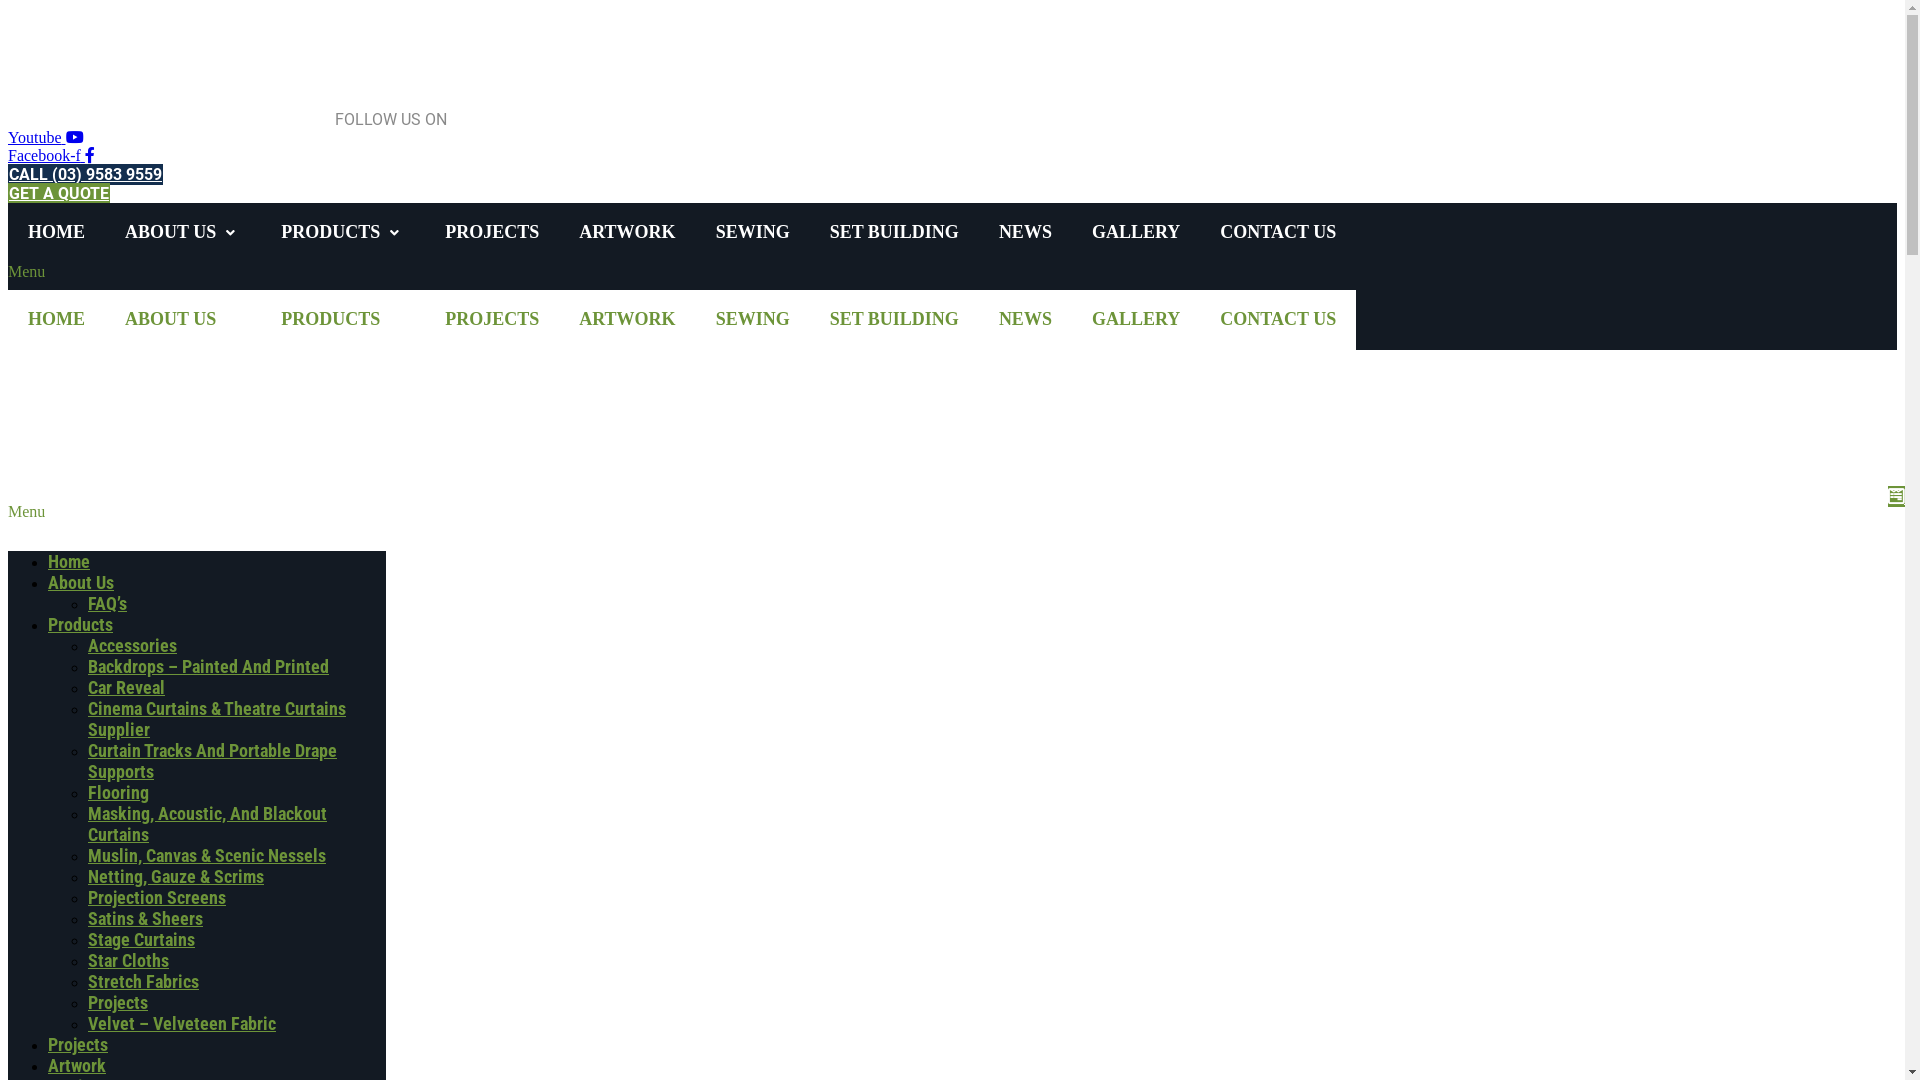  Describe the element at coordinates (144, 982) in the screenshot. I see `Stretch Fabrics` at that location.